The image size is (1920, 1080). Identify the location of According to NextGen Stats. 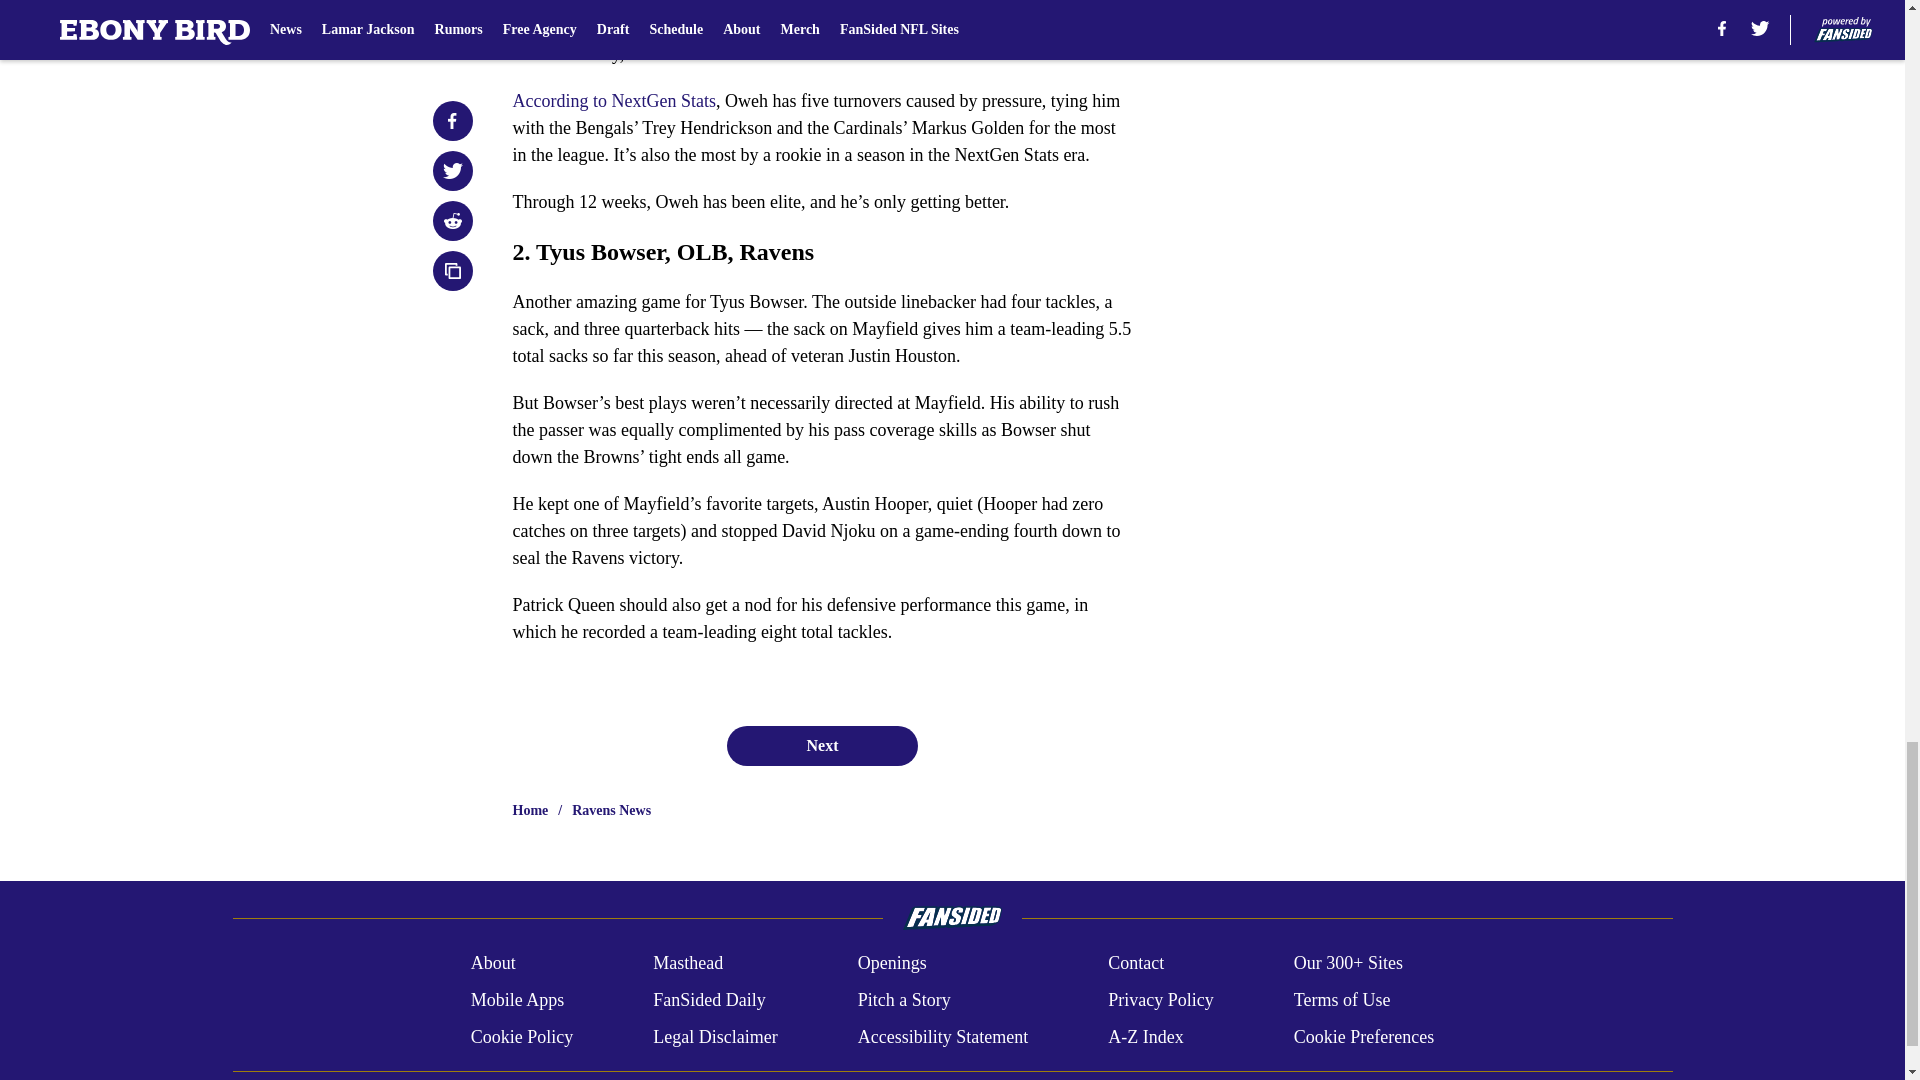
(613, 100).